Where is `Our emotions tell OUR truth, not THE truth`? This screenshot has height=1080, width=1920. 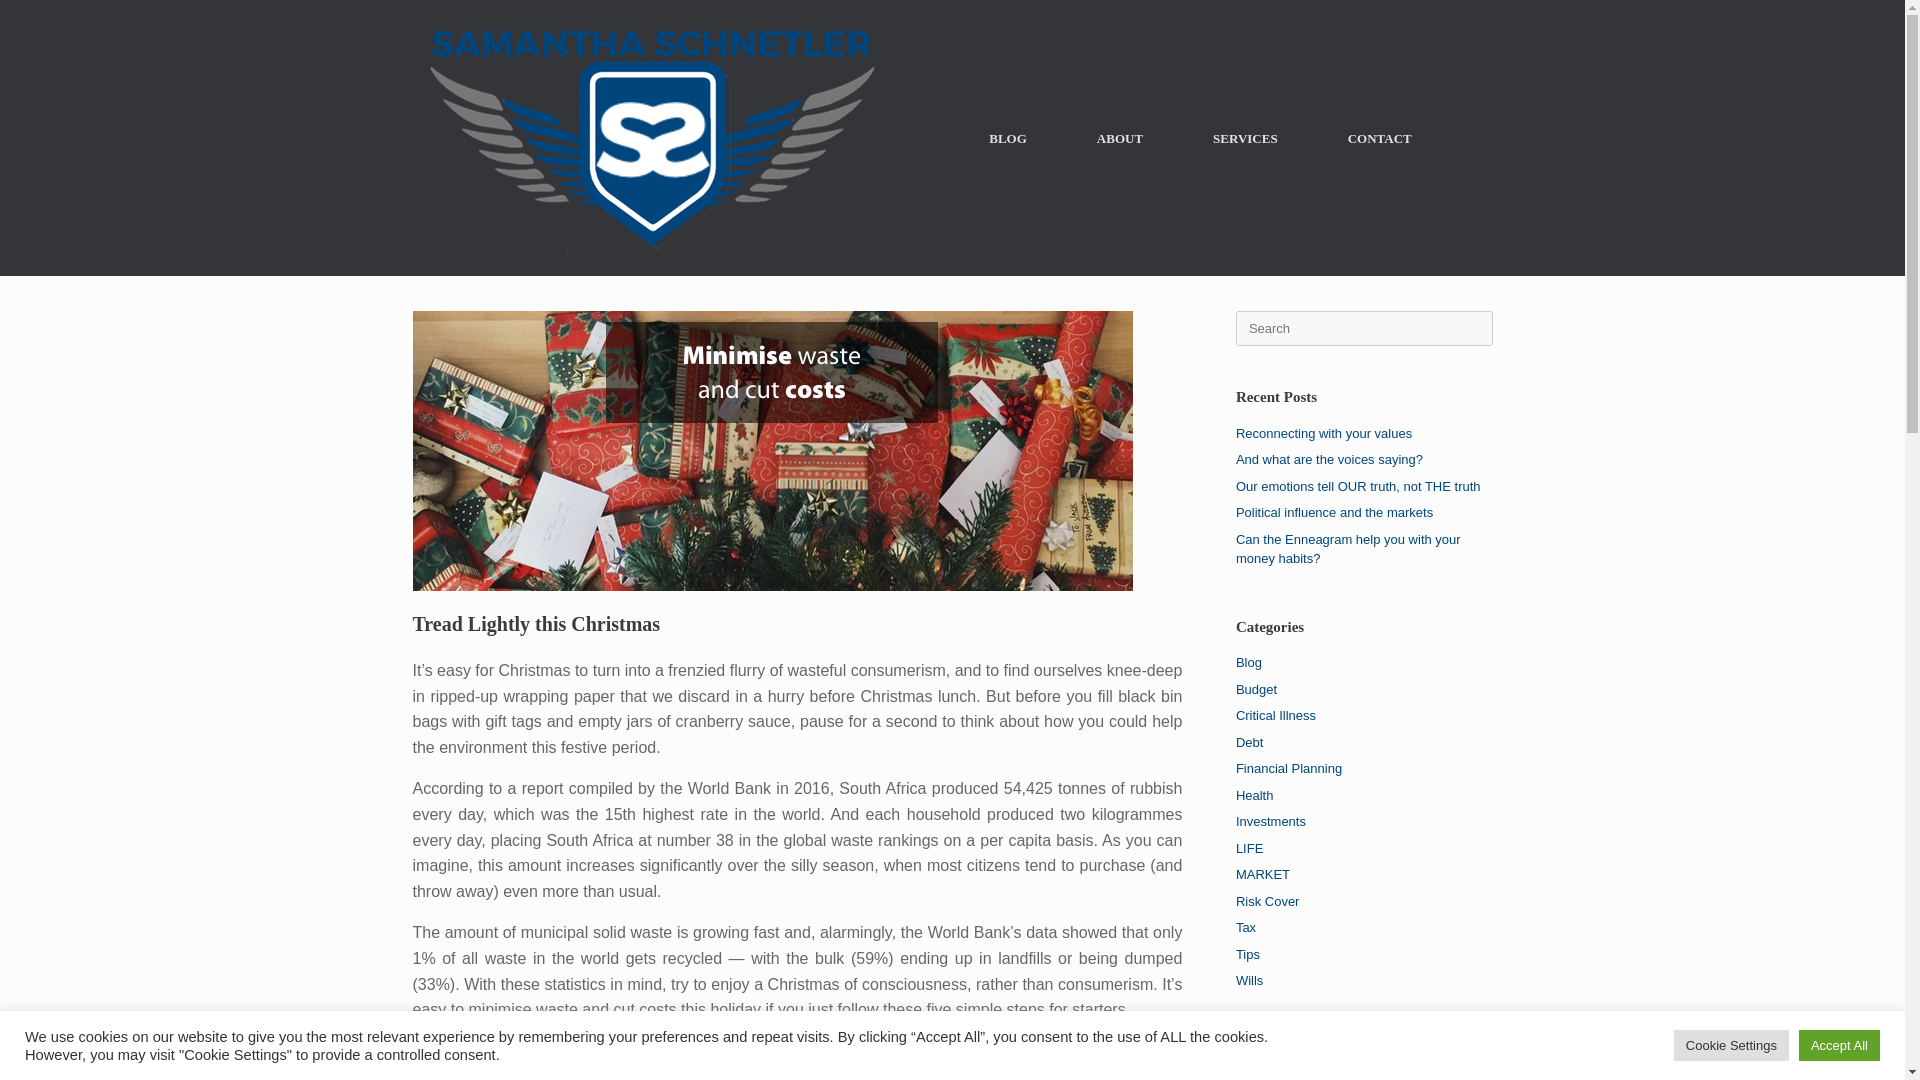 Our emotions tell OUR truth, not THE truth is located at coordinates (1358, 485).